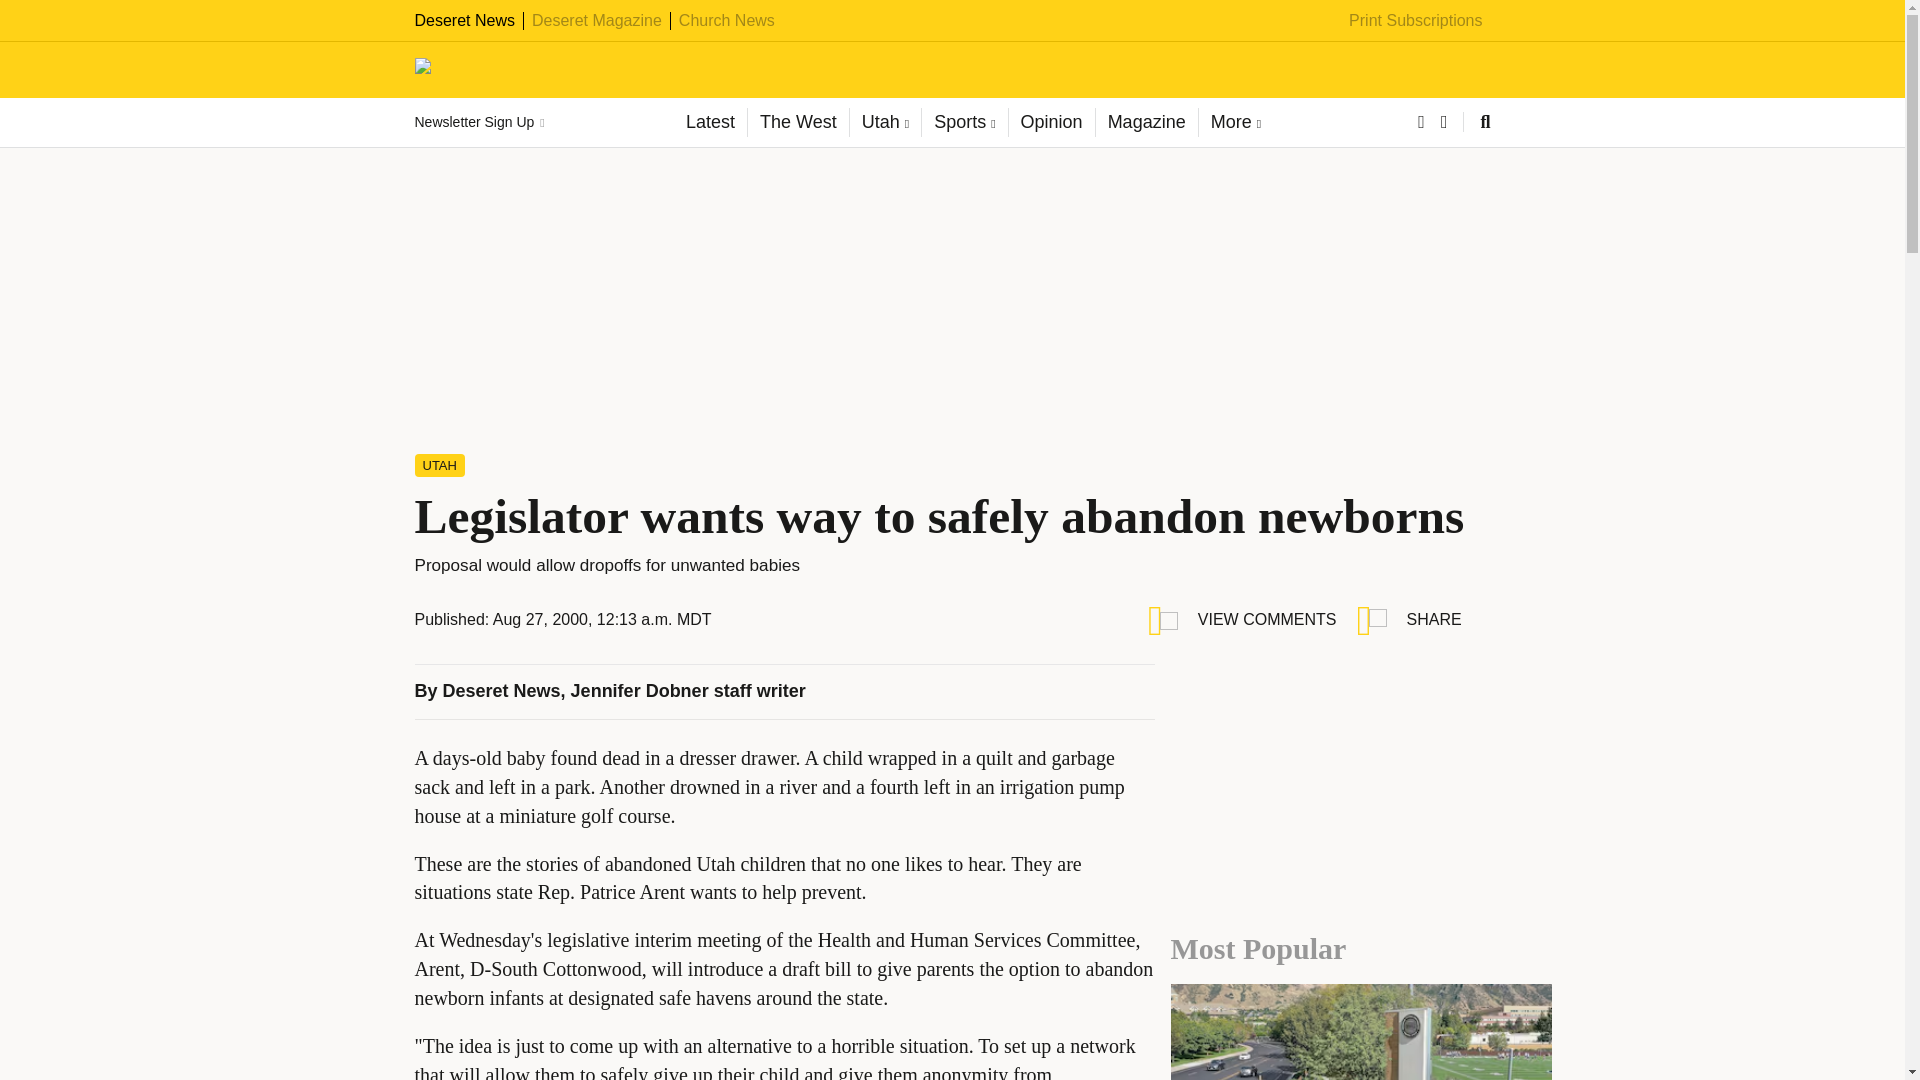 The width and height of the screenshot is (1920, 1080). I want to click on The West, so click(797, 122).